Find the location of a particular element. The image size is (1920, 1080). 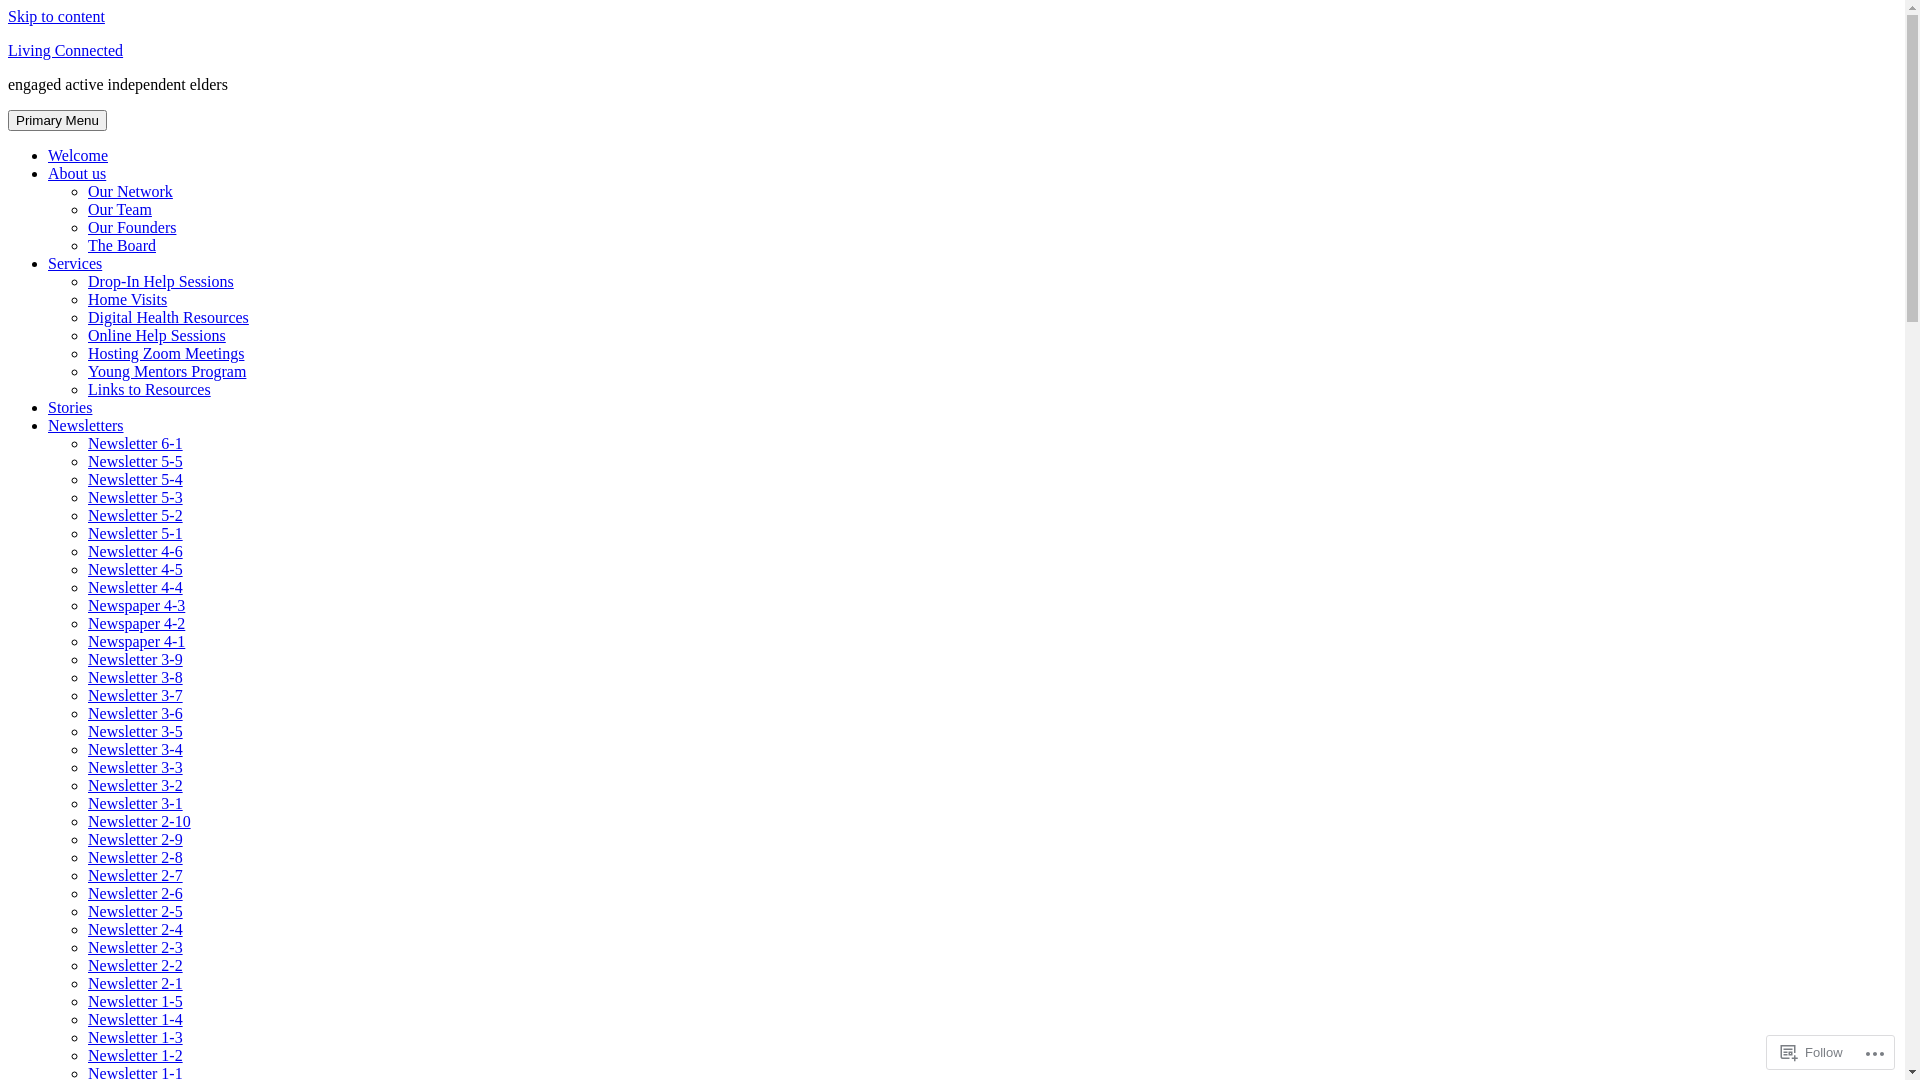

Newsletter 2-5 is located at coordinates (136, 912).